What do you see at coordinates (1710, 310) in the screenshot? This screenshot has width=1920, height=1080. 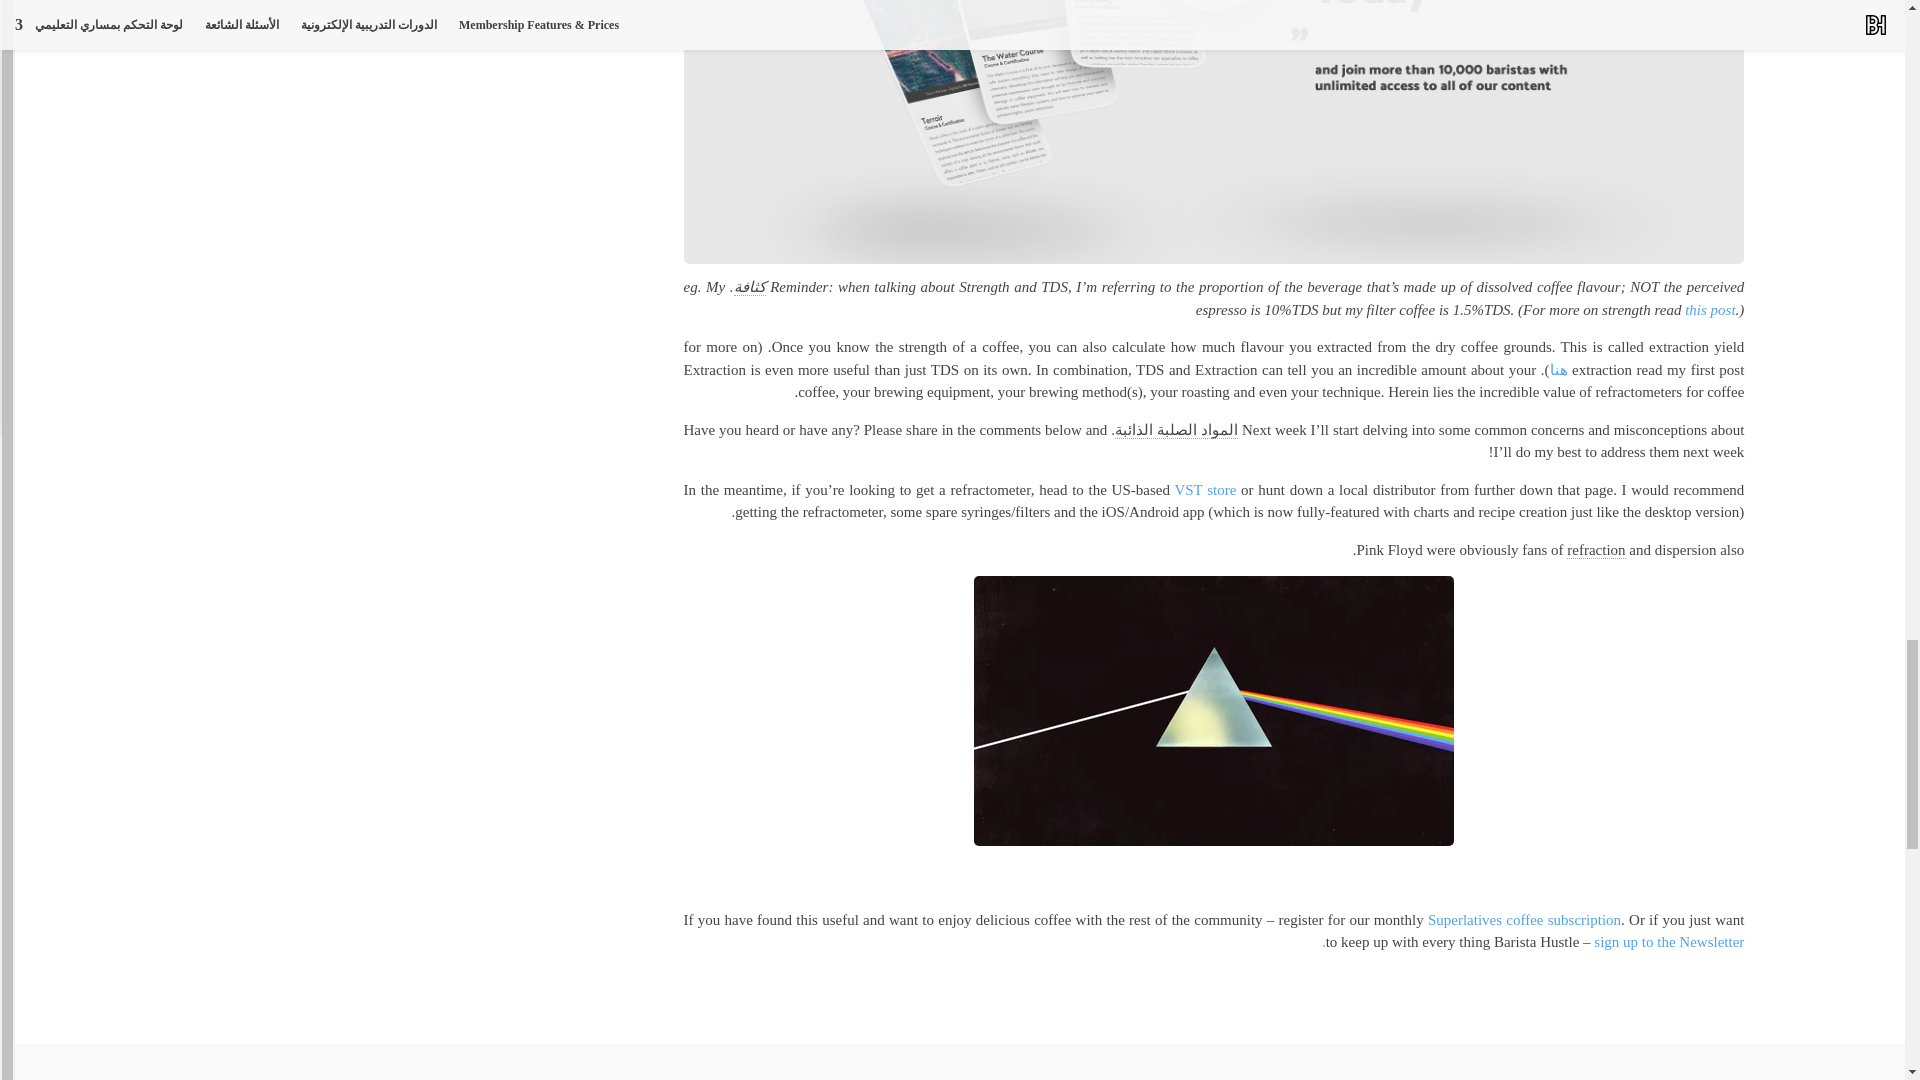 I see `this post` at bounding box center [1710, 310].